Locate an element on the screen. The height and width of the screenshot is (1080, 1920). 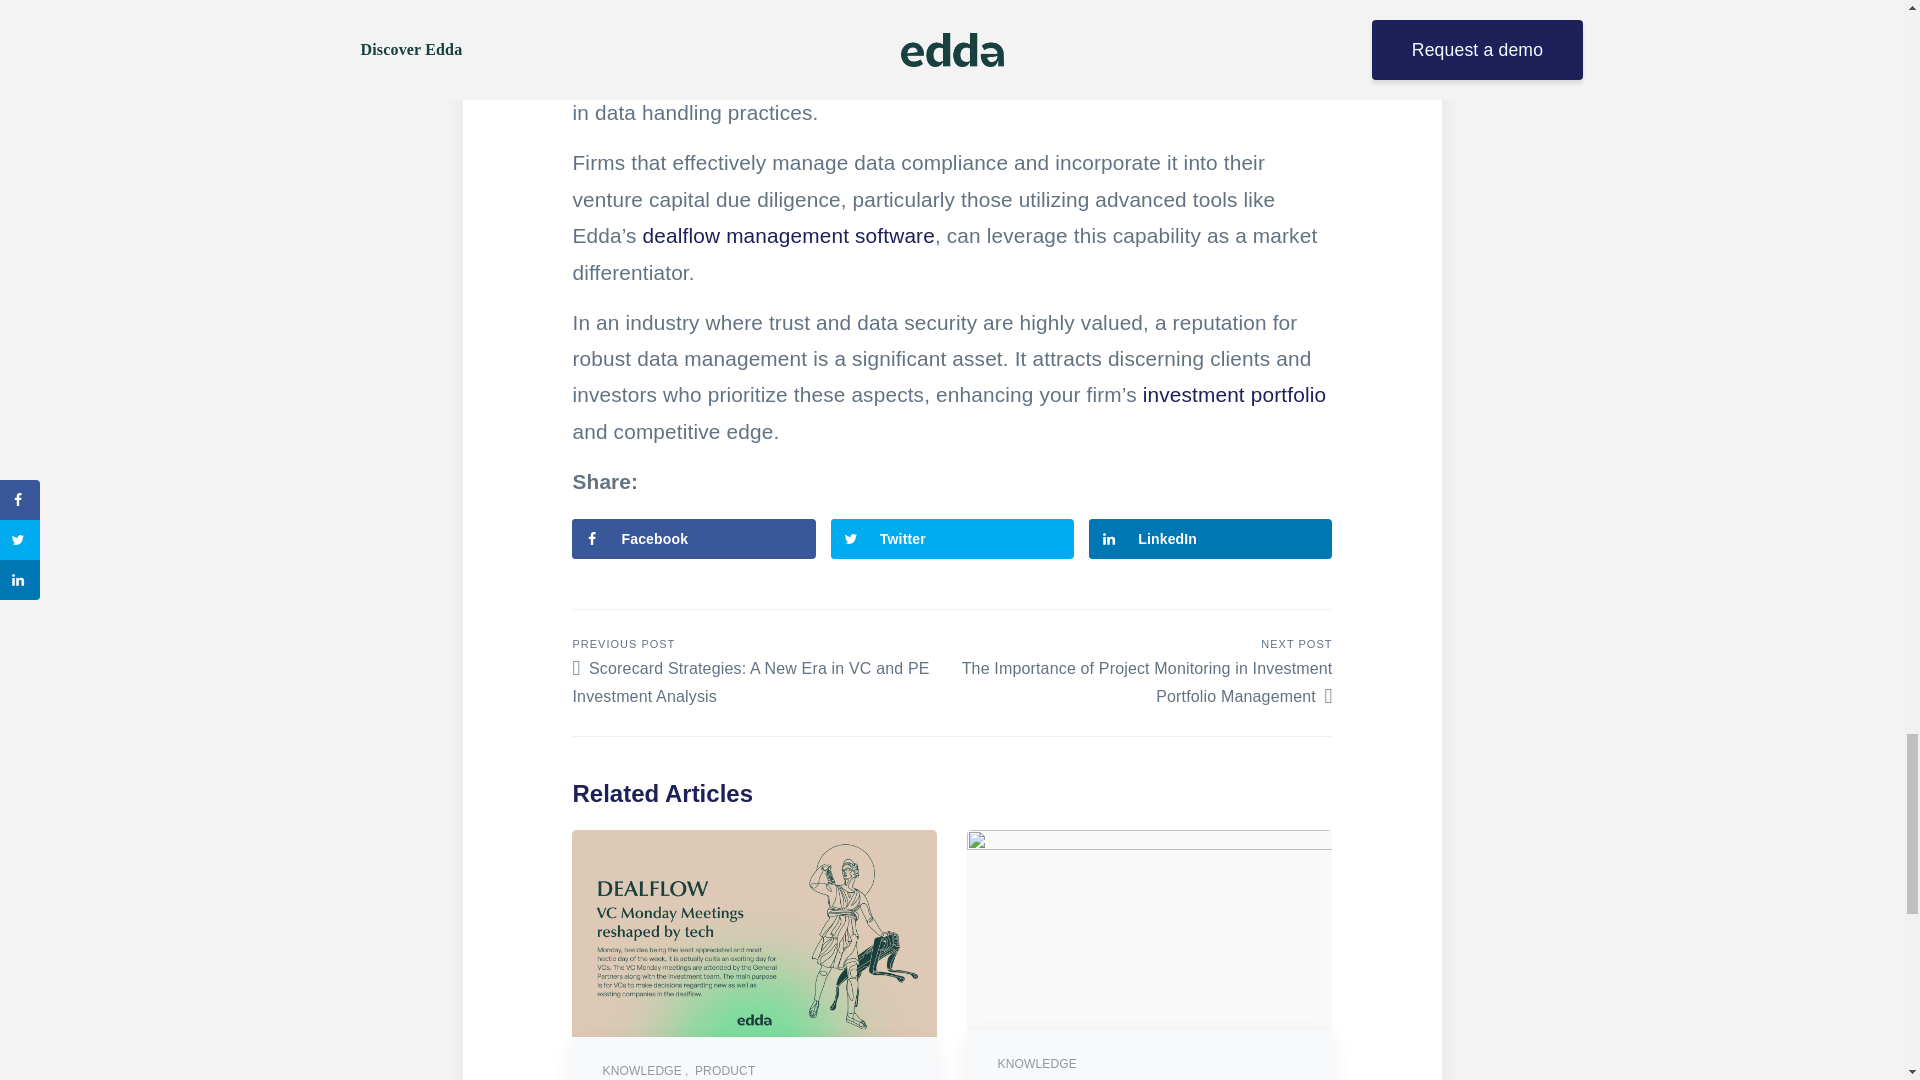
Share on LinkedIn is located at coordinates (1210, 539).